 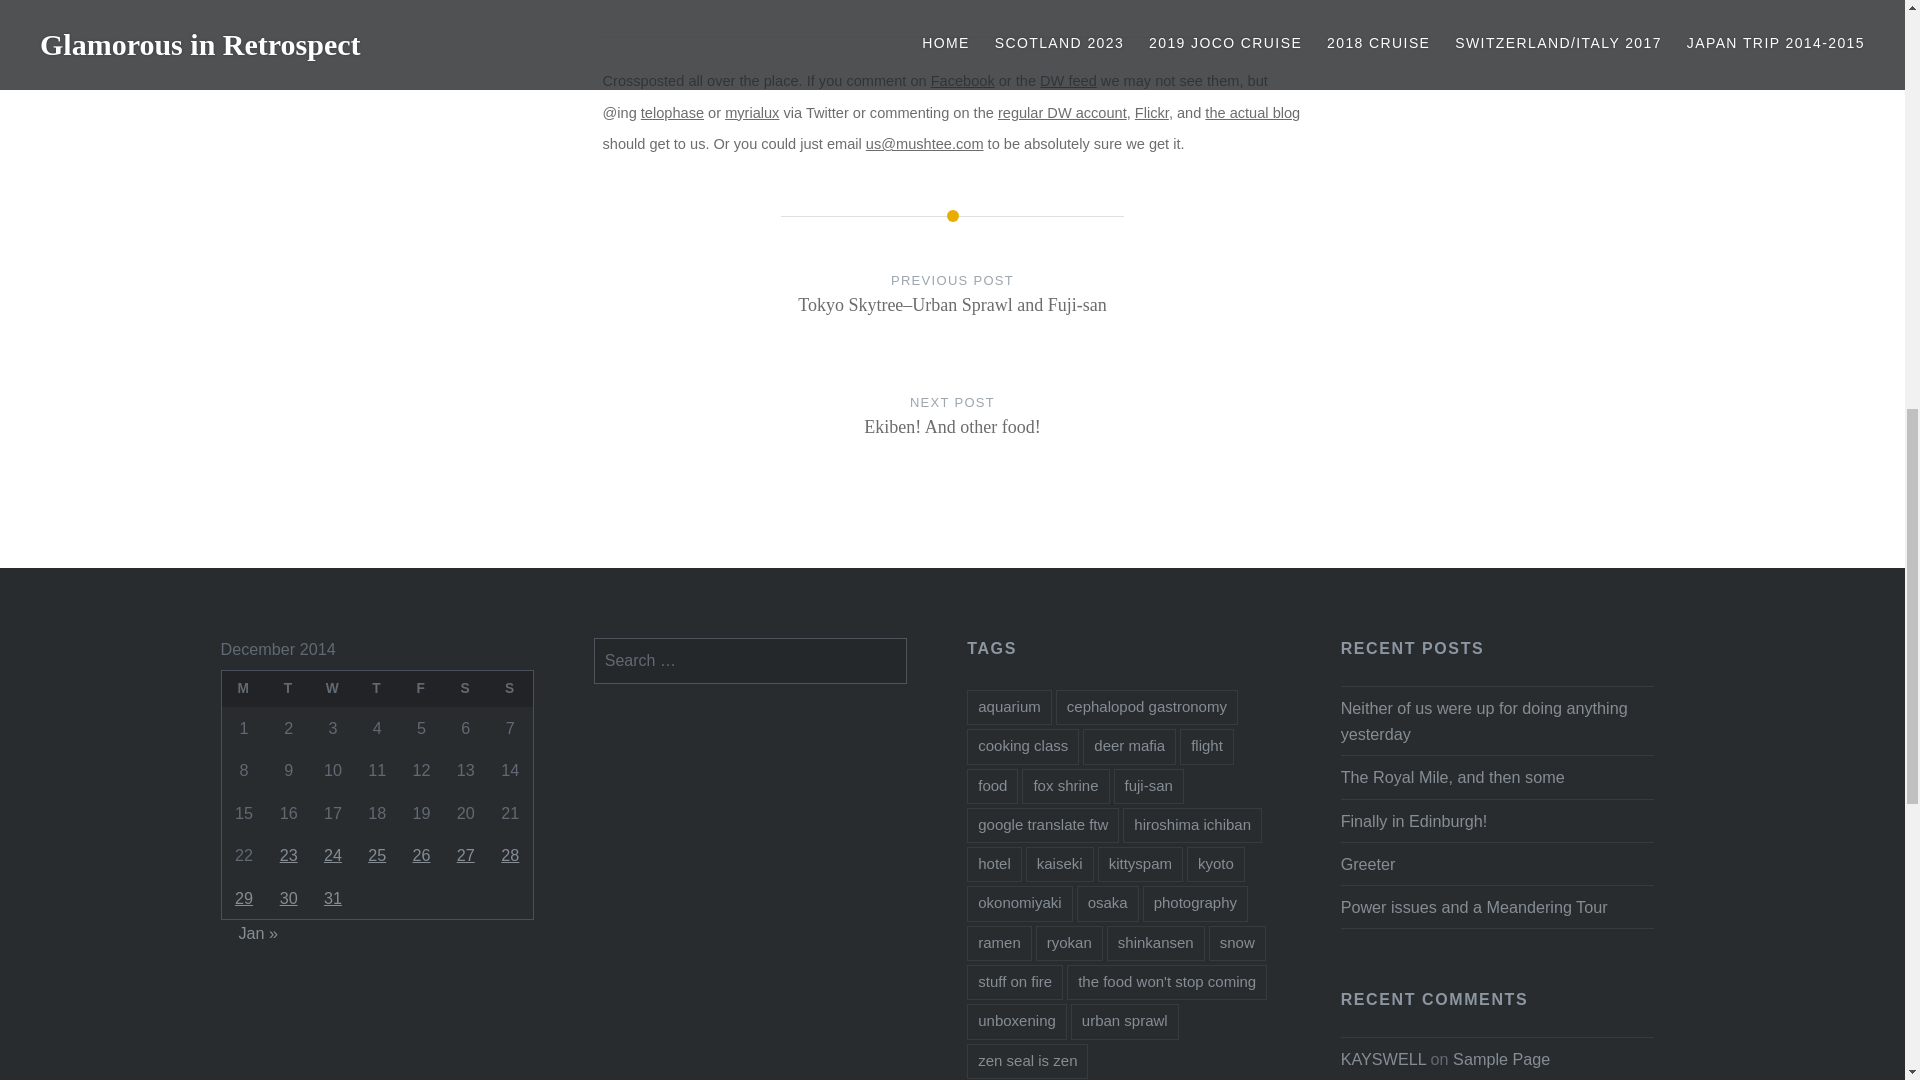 I want to click on Friday, so click(x=421, y=688).